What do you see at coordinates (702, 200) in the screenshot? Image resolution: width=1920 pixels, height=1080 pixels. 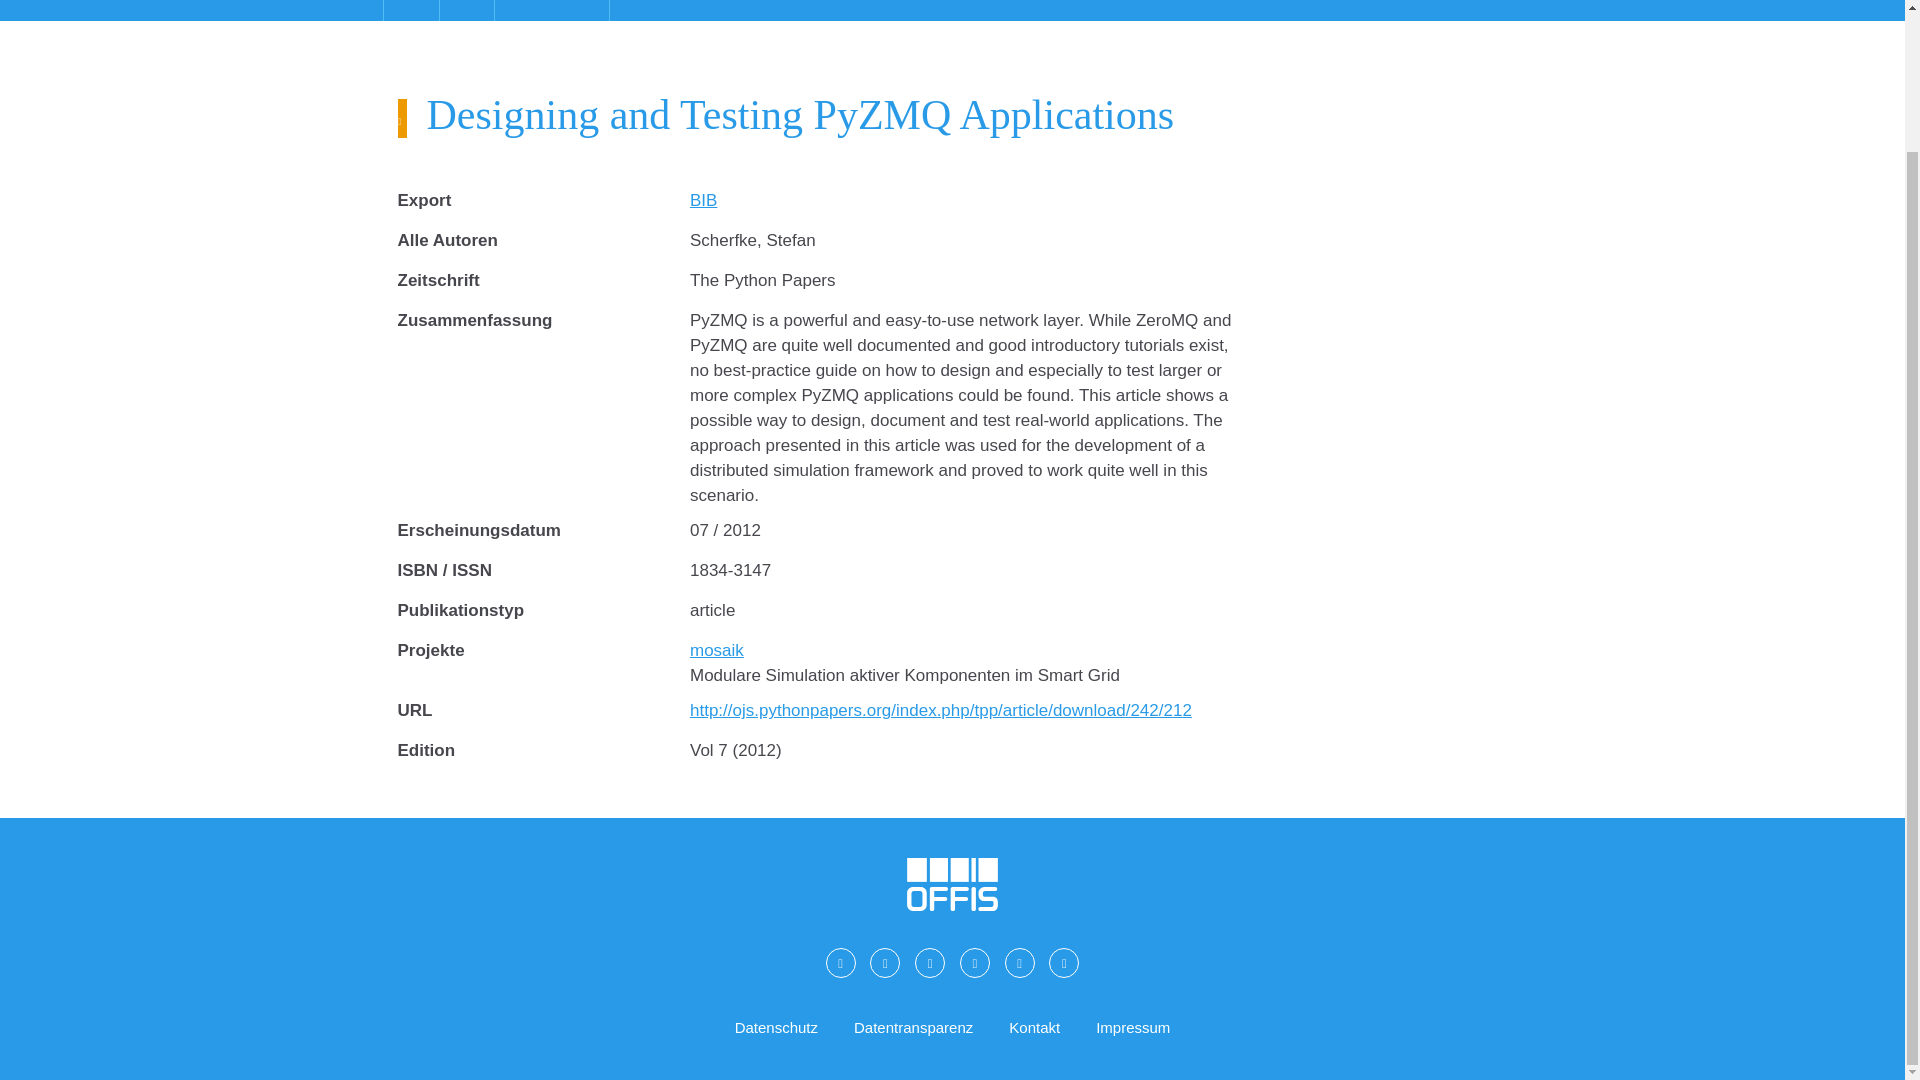 I see `Bibtextexport` at bounding box center [702, 200].